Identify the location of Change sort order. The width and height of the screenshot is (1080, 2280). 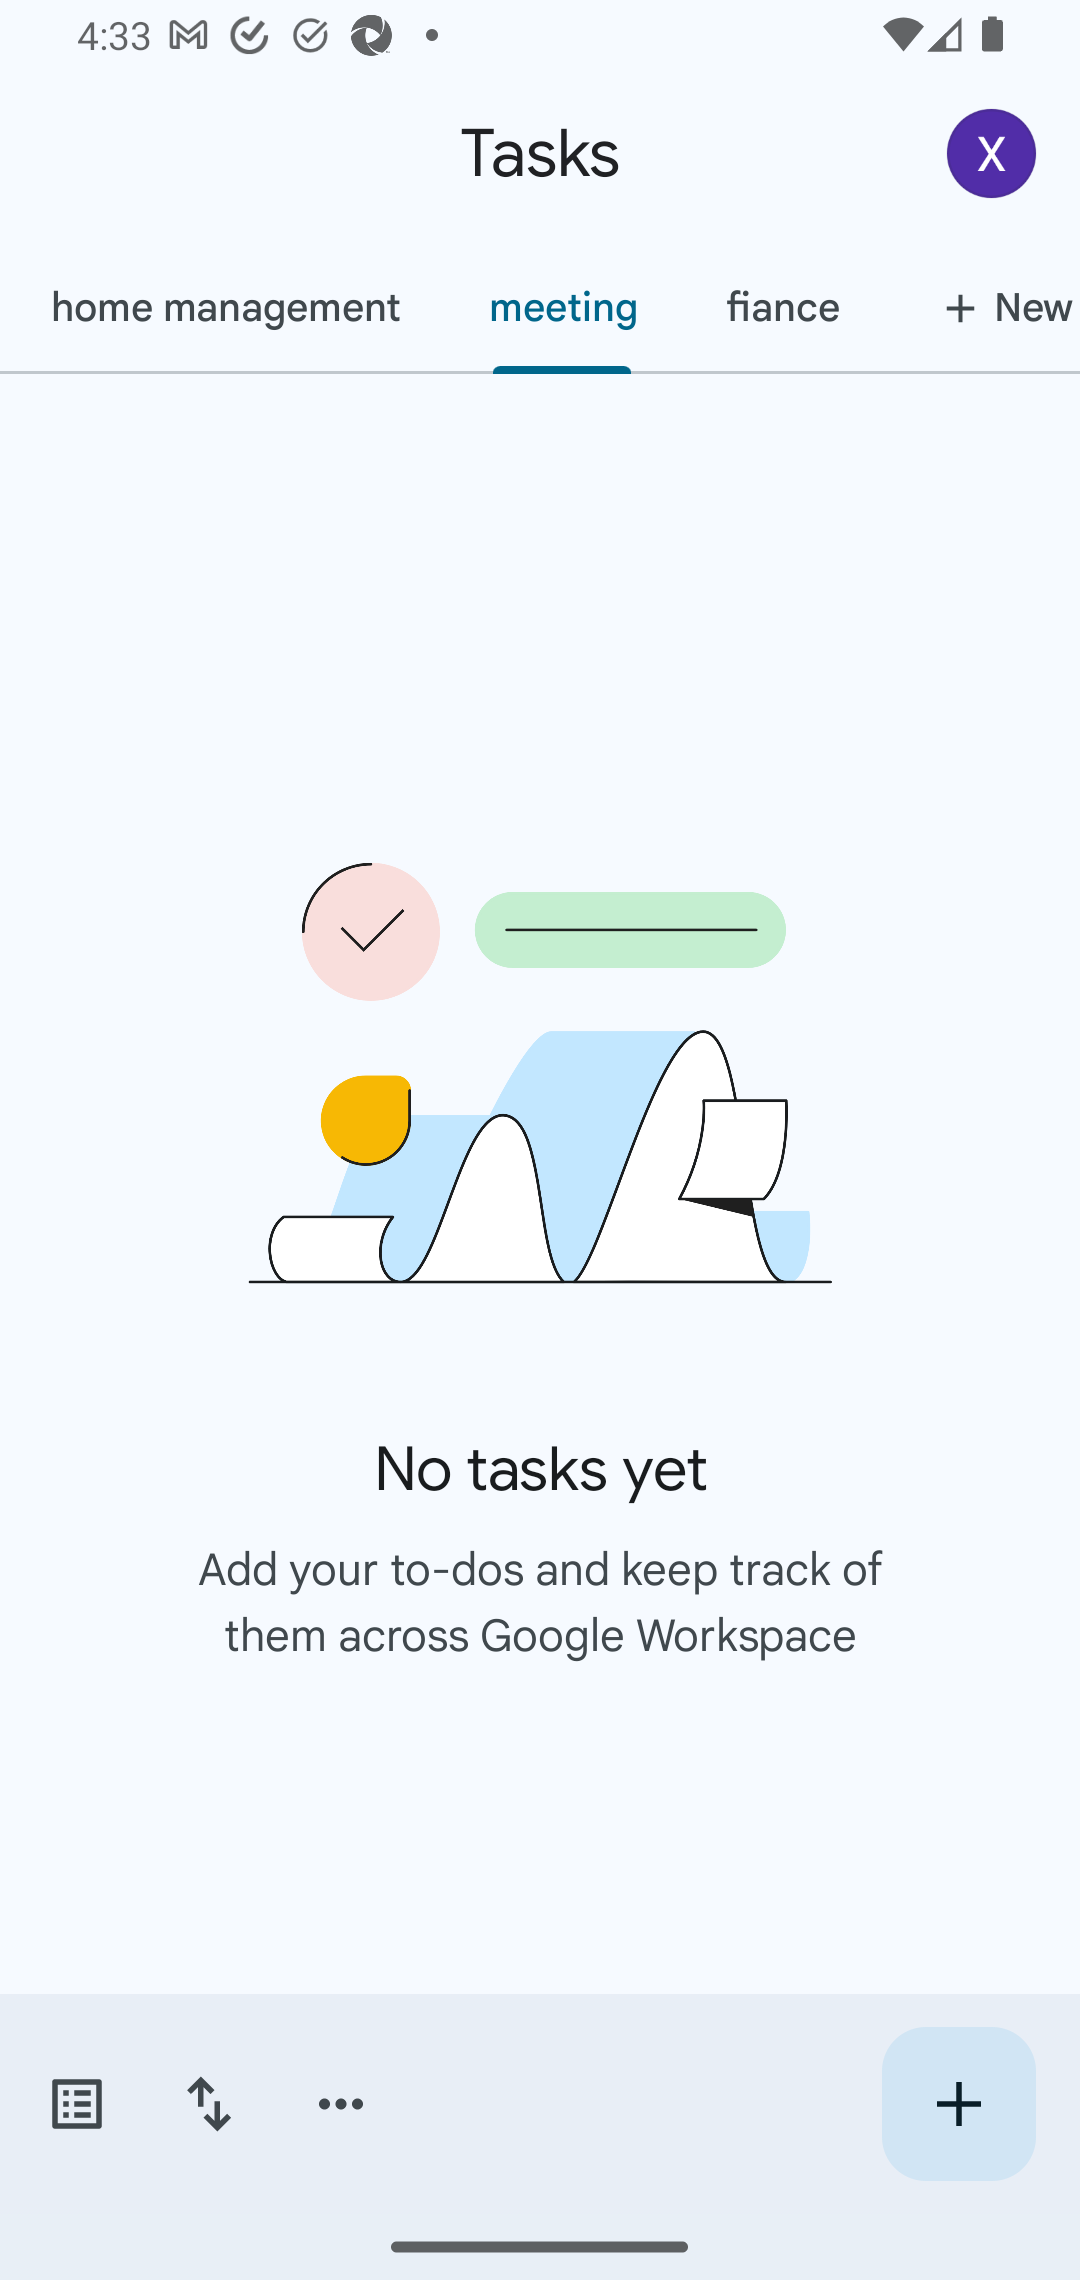
(208, 2104).